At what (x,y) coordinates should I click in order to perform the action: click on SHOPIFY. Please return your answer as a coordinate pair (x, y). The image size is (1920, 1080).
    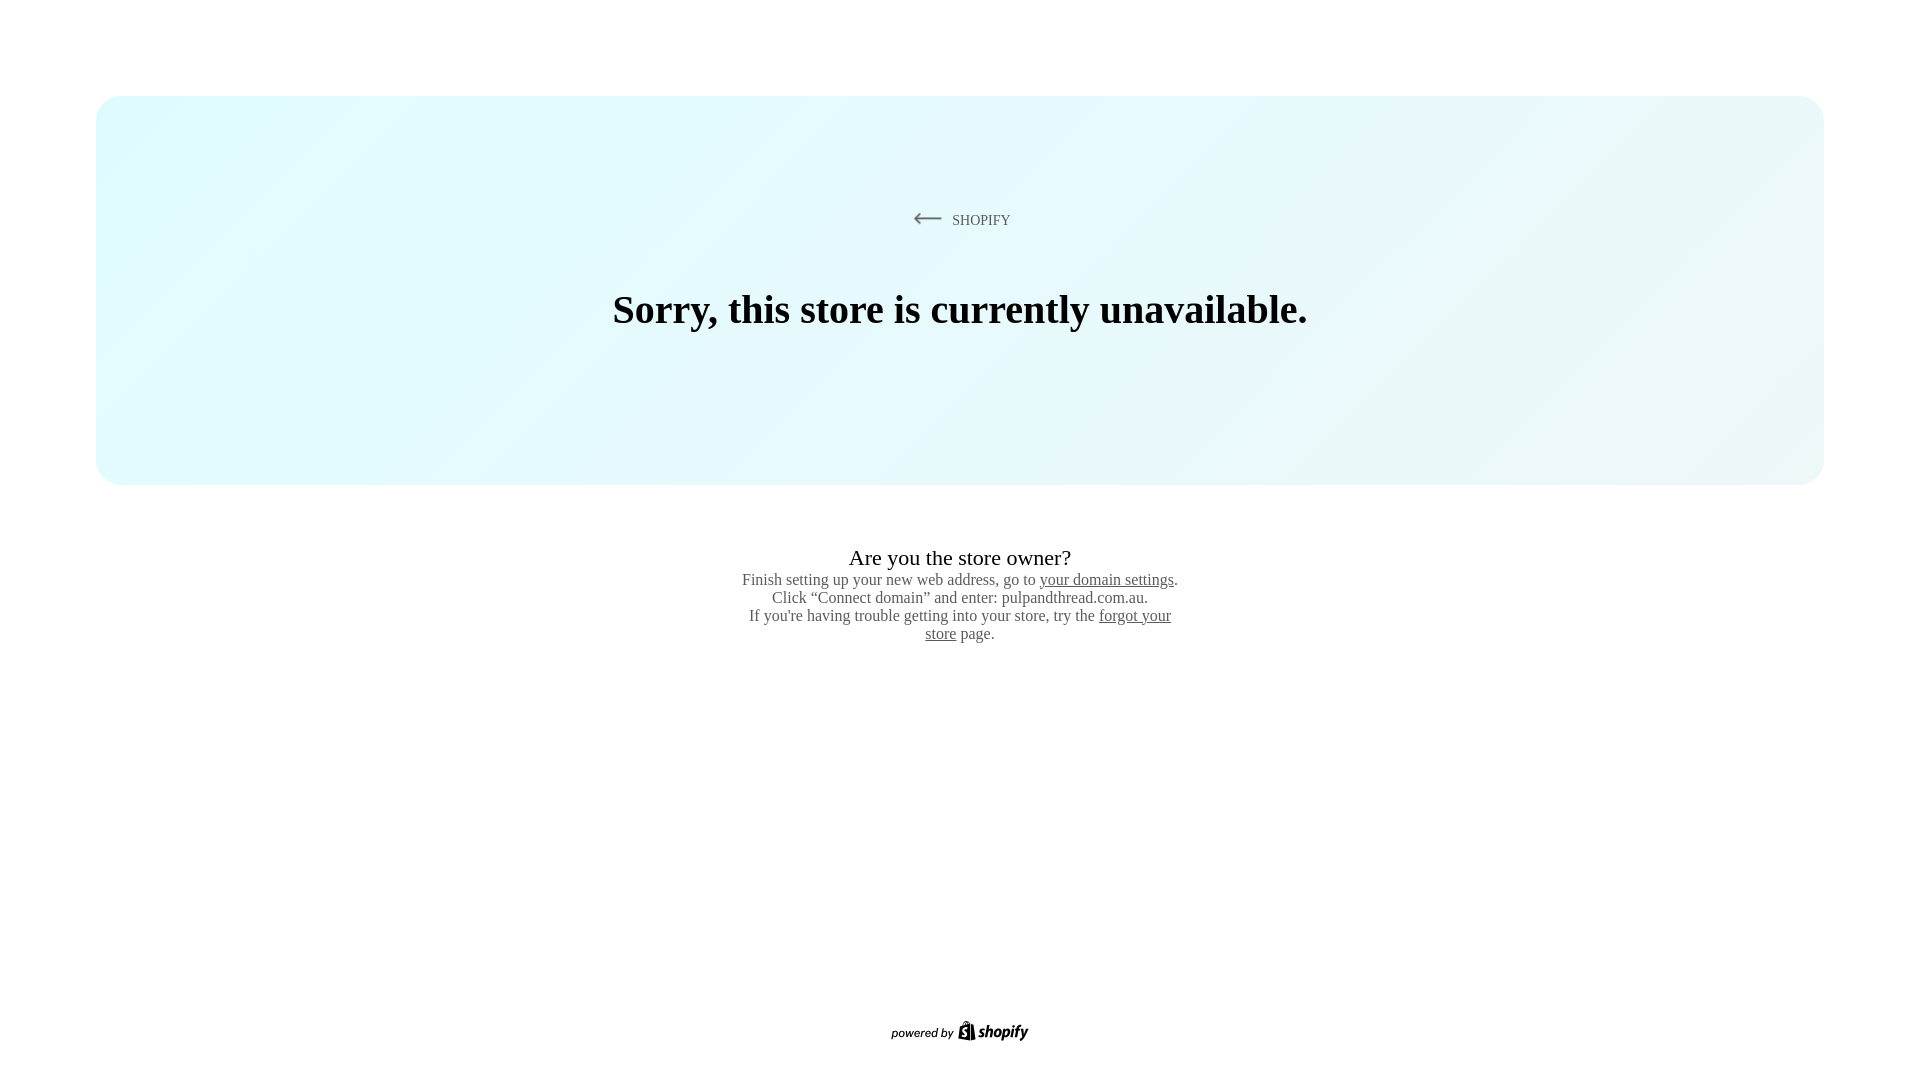
    Looking at the image, I should click on (958, 219).